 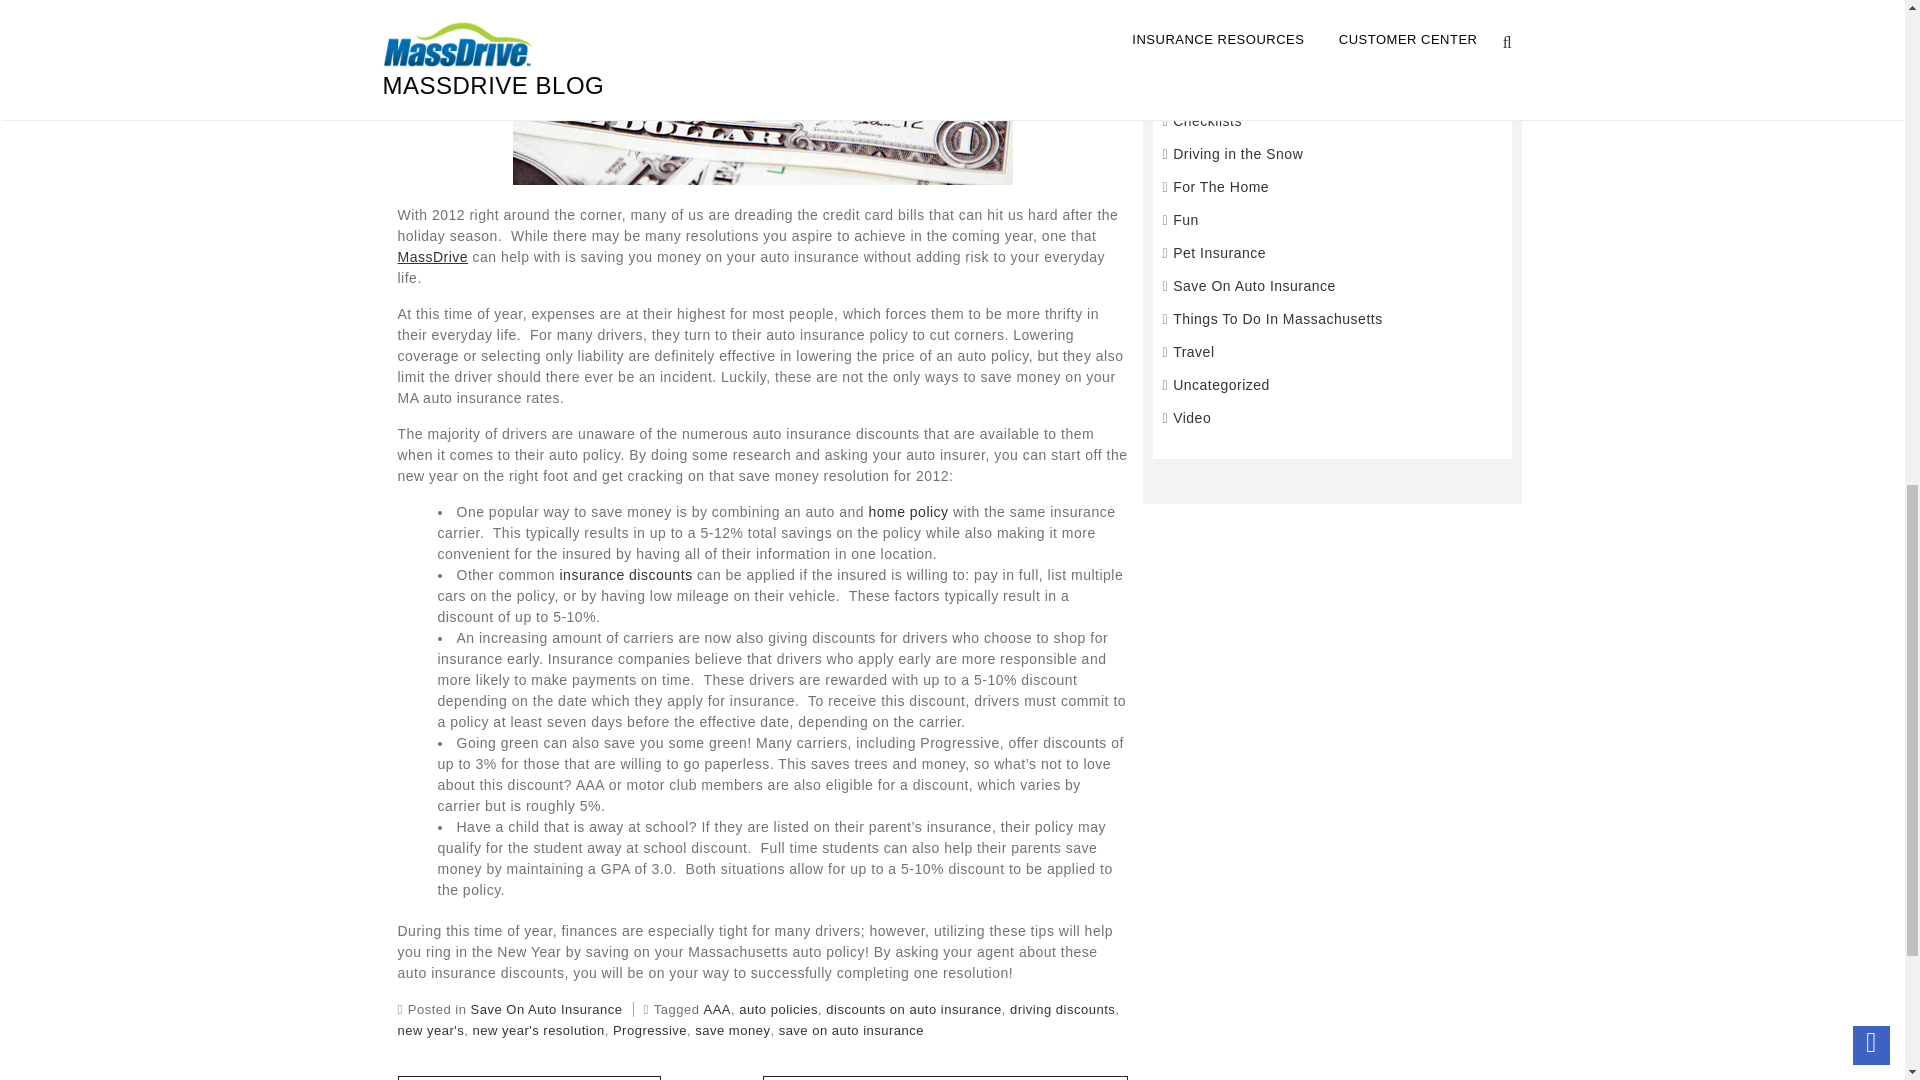 What do you see at coordinates (546, 1010) in the screenshot?
I see `Save On Auto Insurance` at bounding box center [546, 1010].